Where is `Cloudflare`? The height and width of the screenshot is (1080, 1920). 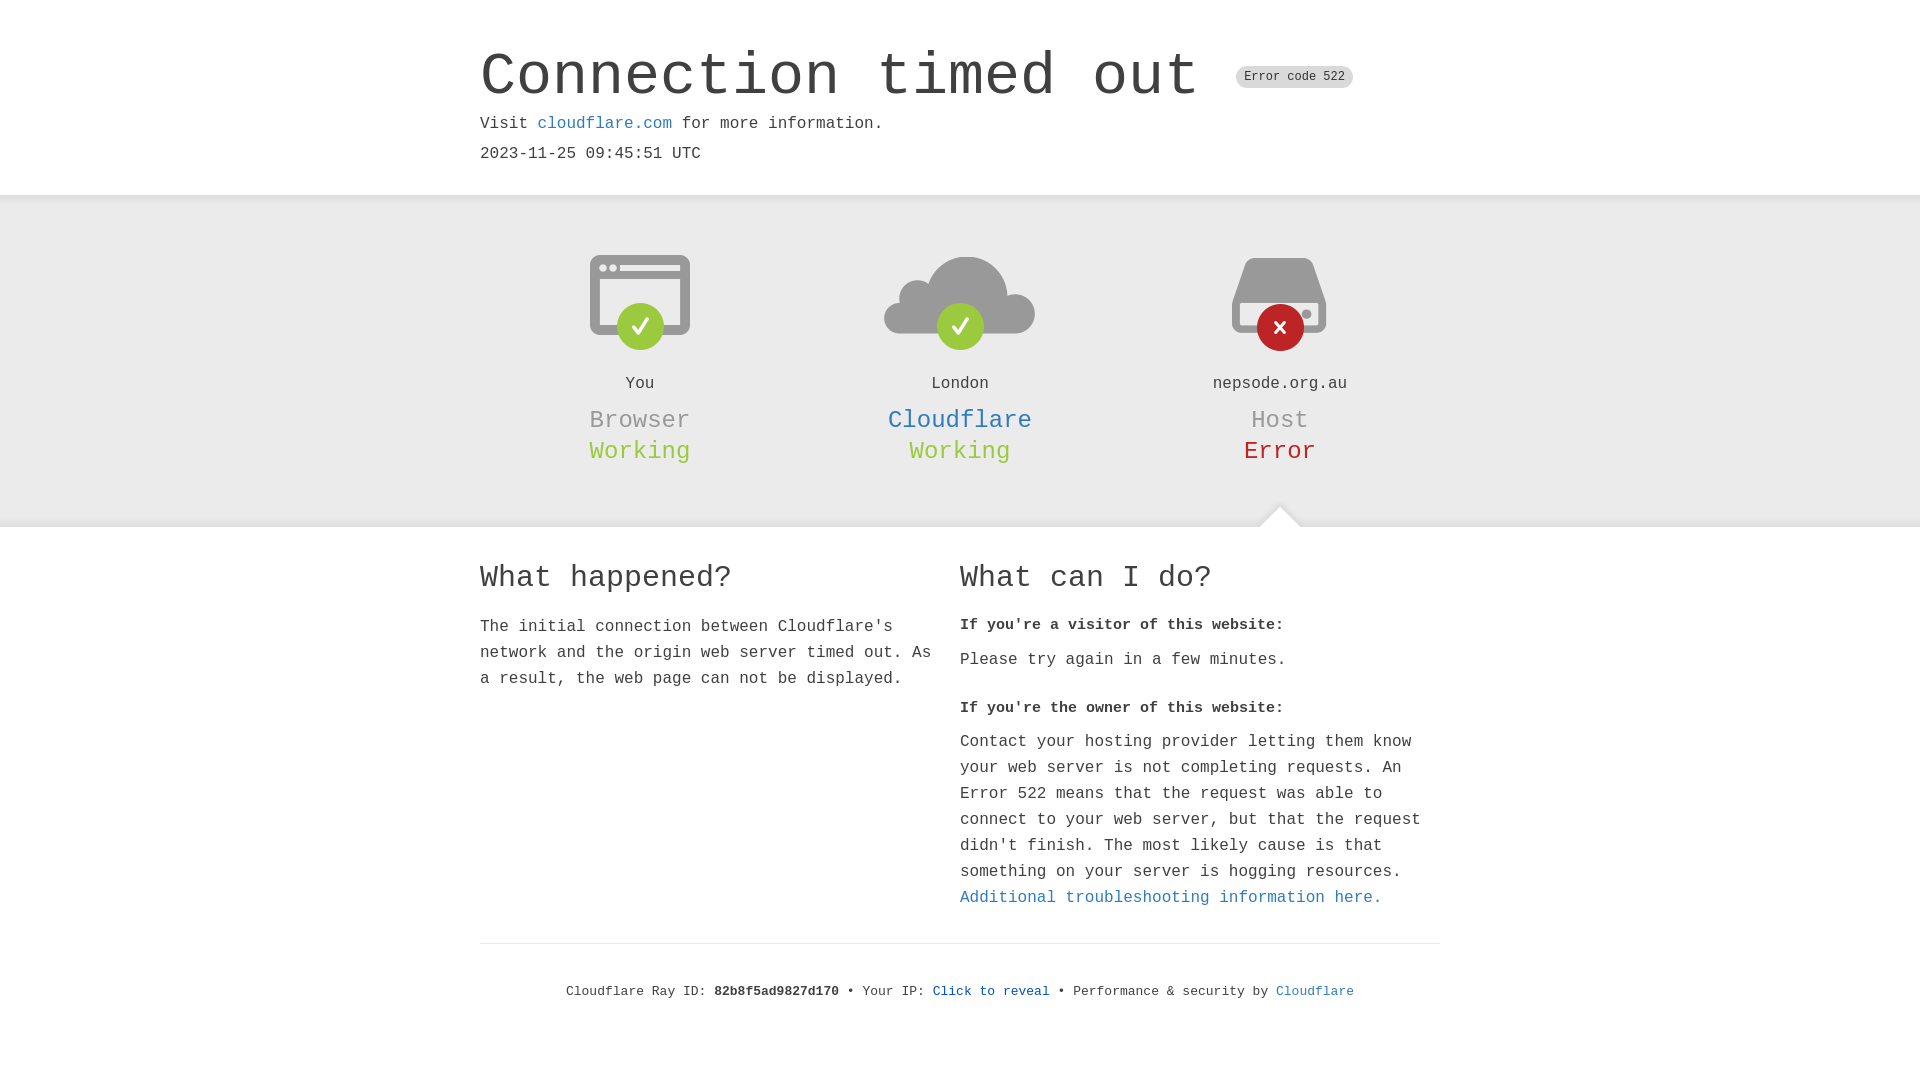 Cloudflare is located at coordinates (960, 420).